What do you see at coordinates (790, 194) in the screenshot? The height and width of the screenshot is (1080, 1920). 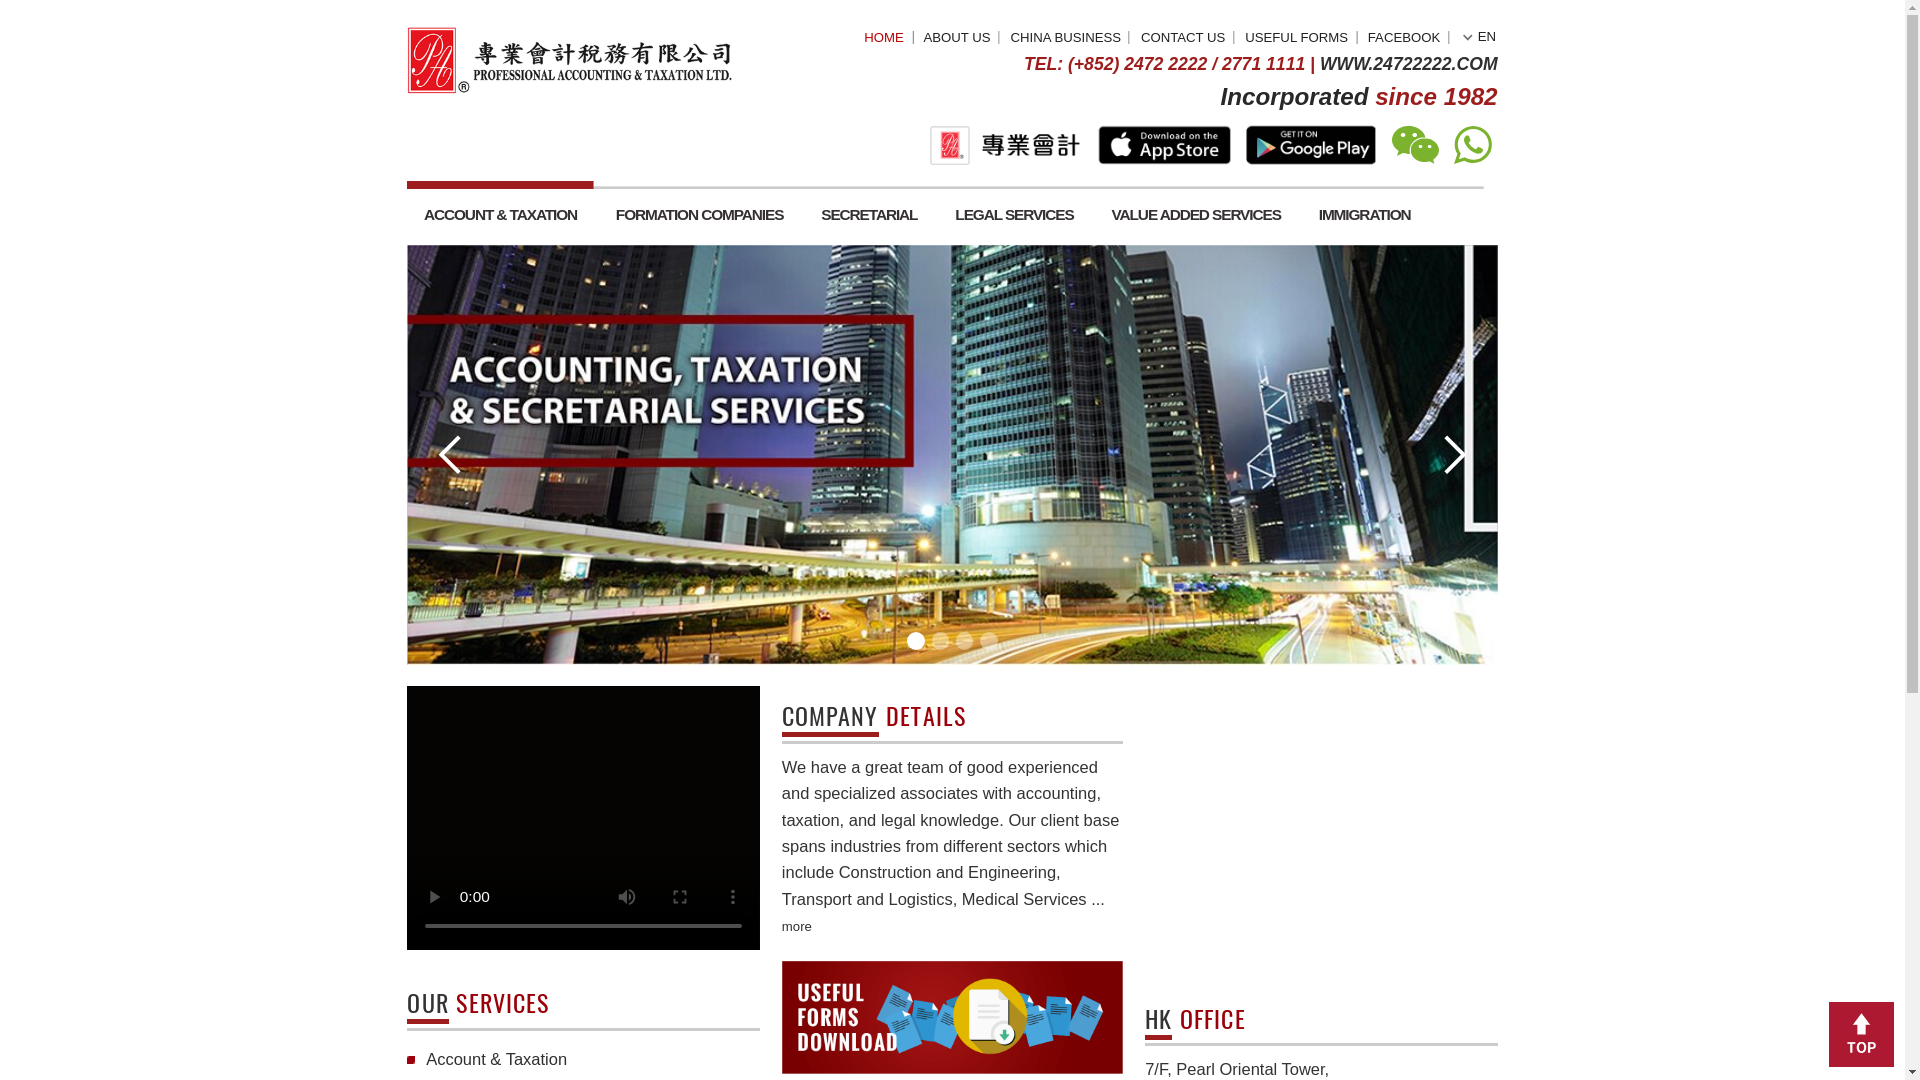 I see `SECRETARIAL` at bounding box center [790, 194].